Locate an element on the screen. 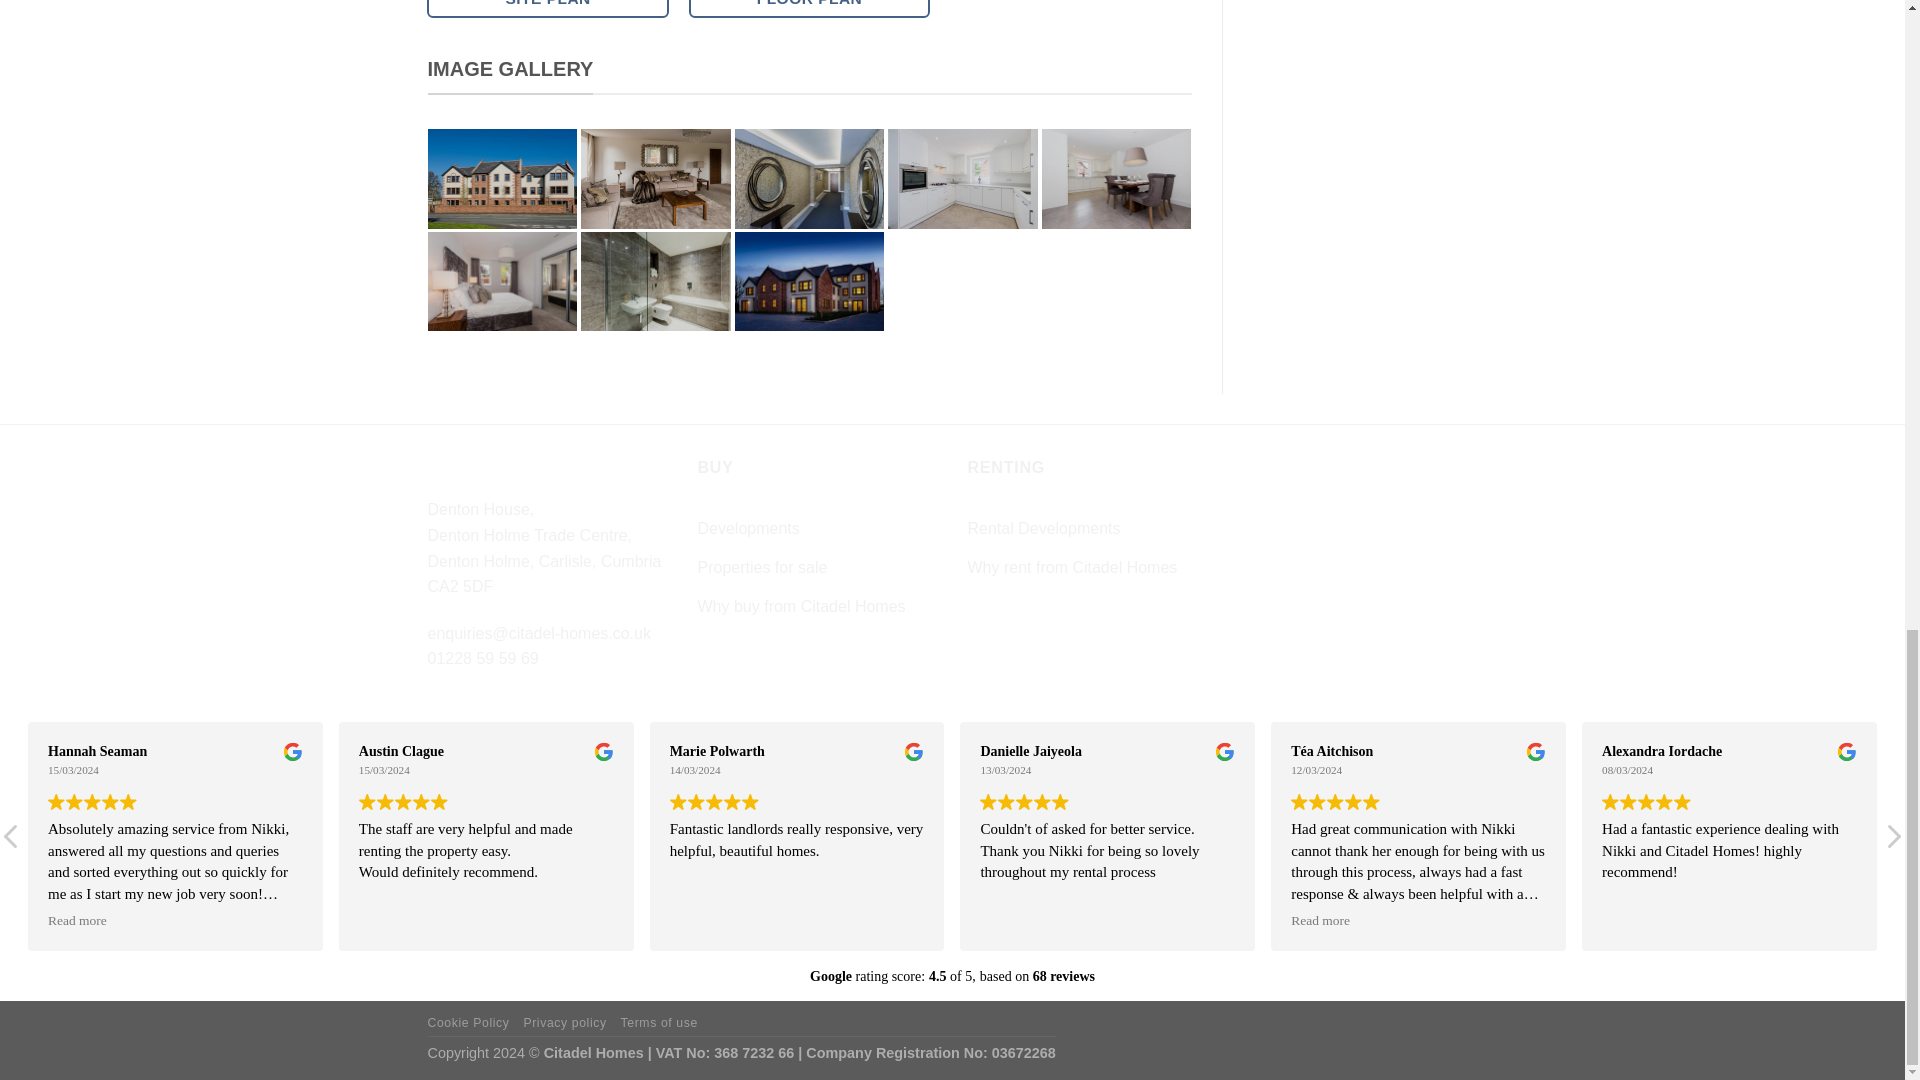  Terms of use is located at coordinates (659, 1023).